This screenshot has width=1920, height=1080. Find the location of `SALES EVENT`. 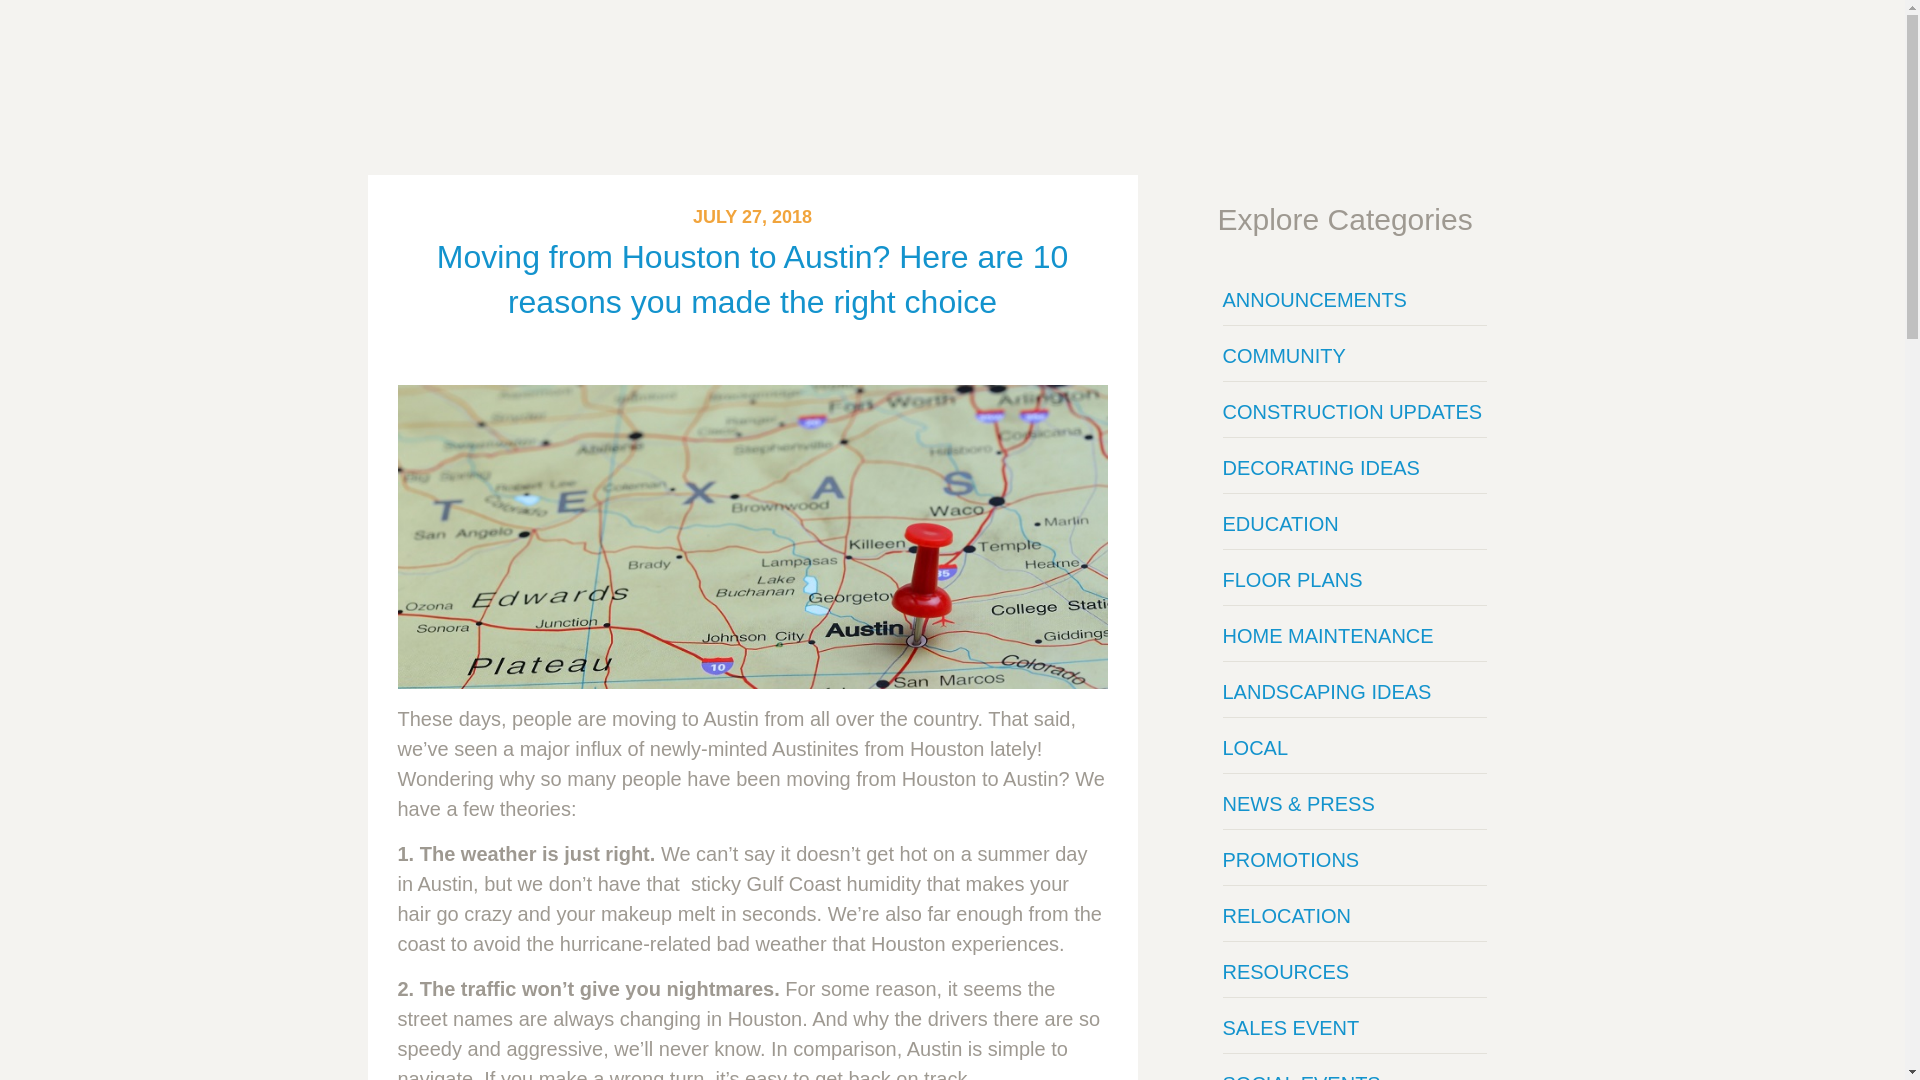

SALES EVENT is located at coordinates (1354, 1028).